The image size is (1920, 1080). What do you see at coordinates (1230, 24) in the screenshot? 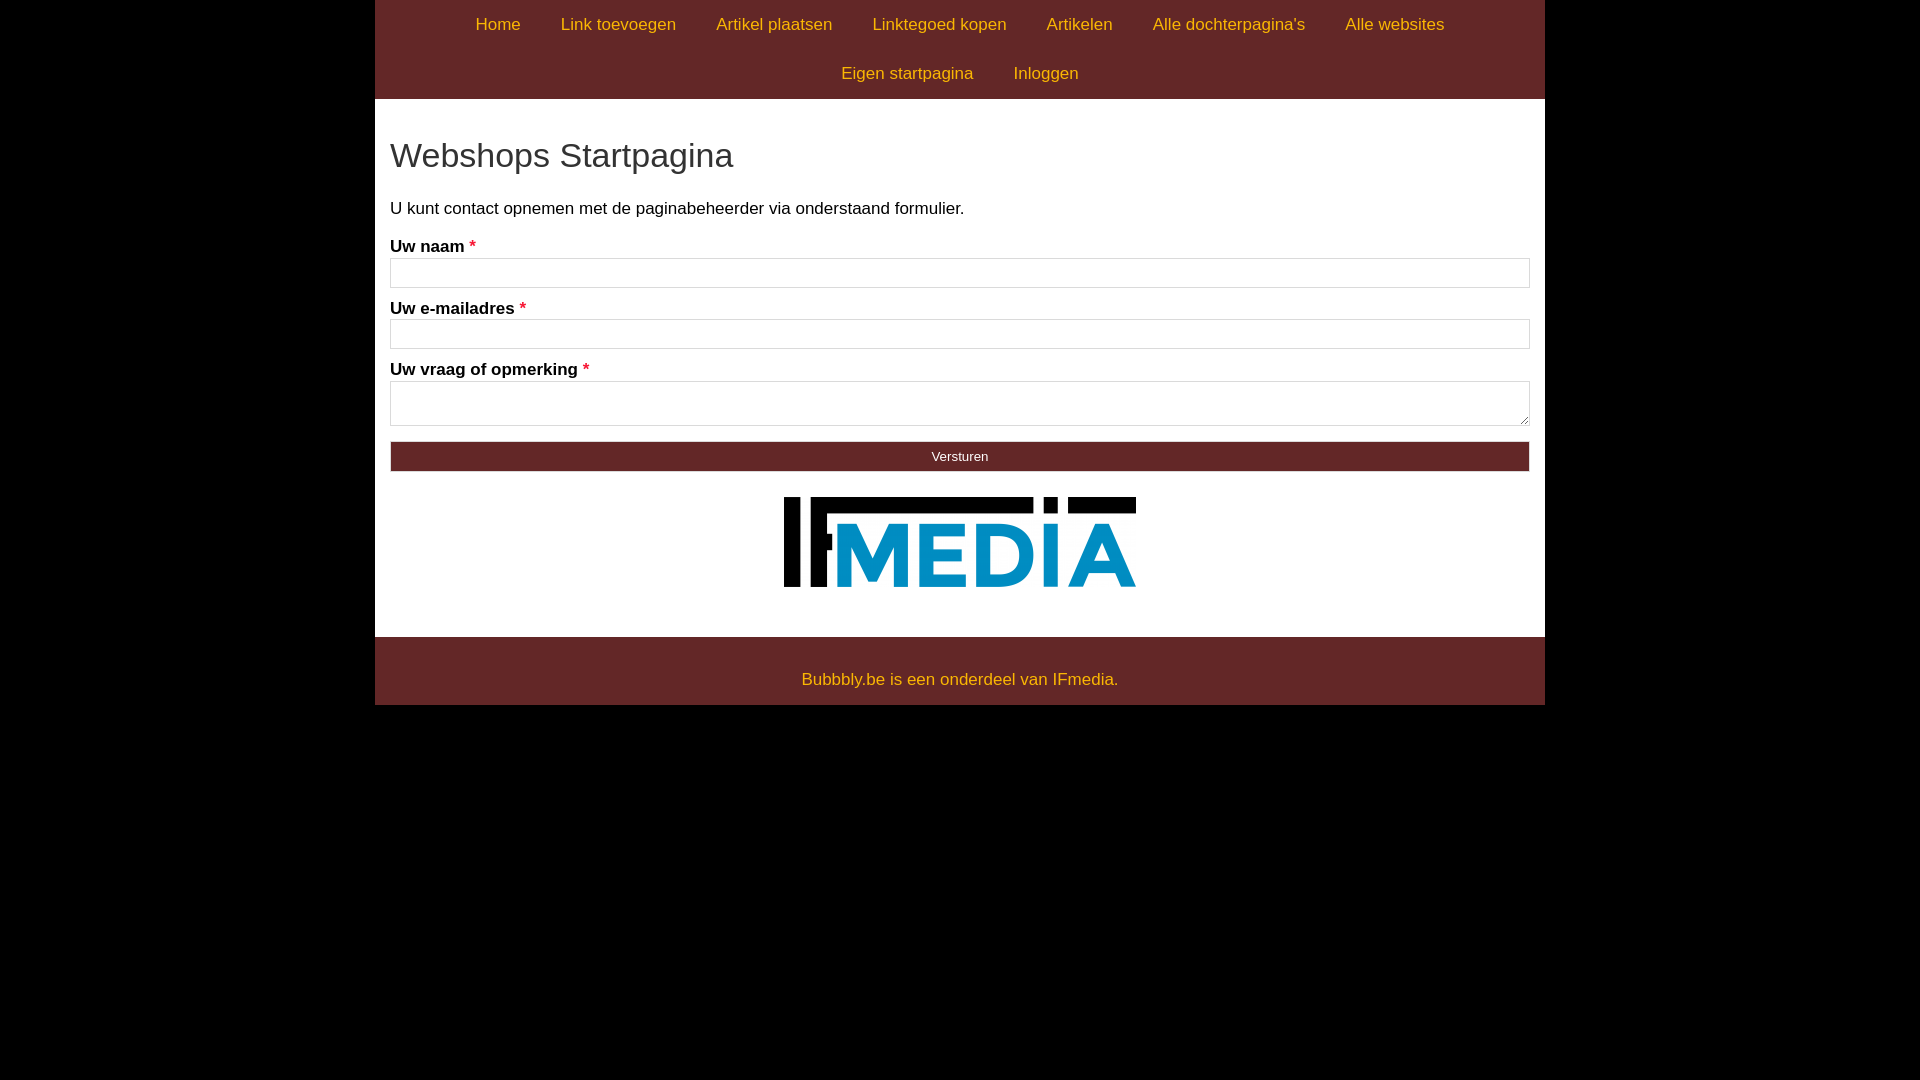
I see `Alle dochterpagina's` at bounding box center [1230, 24].